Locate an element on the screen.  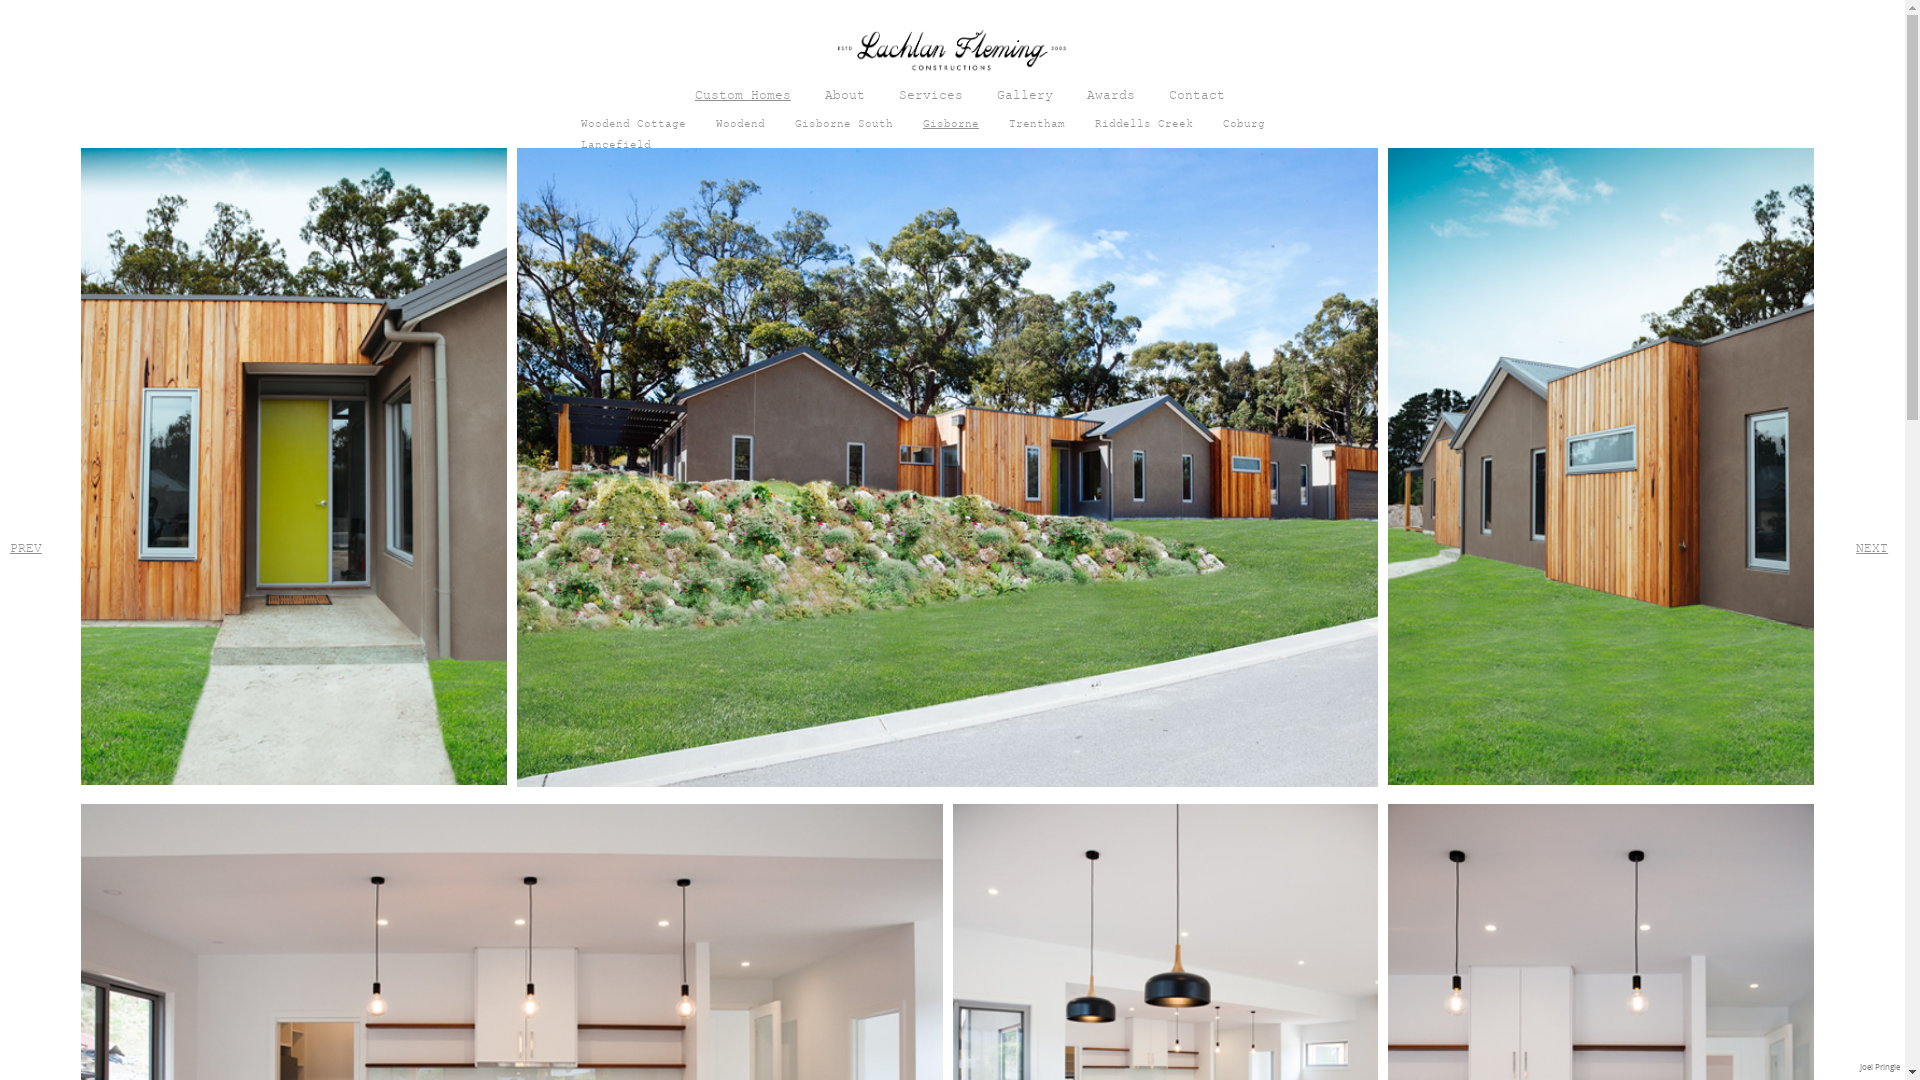
Woodend Cottage is located at coordinates (634, 126).